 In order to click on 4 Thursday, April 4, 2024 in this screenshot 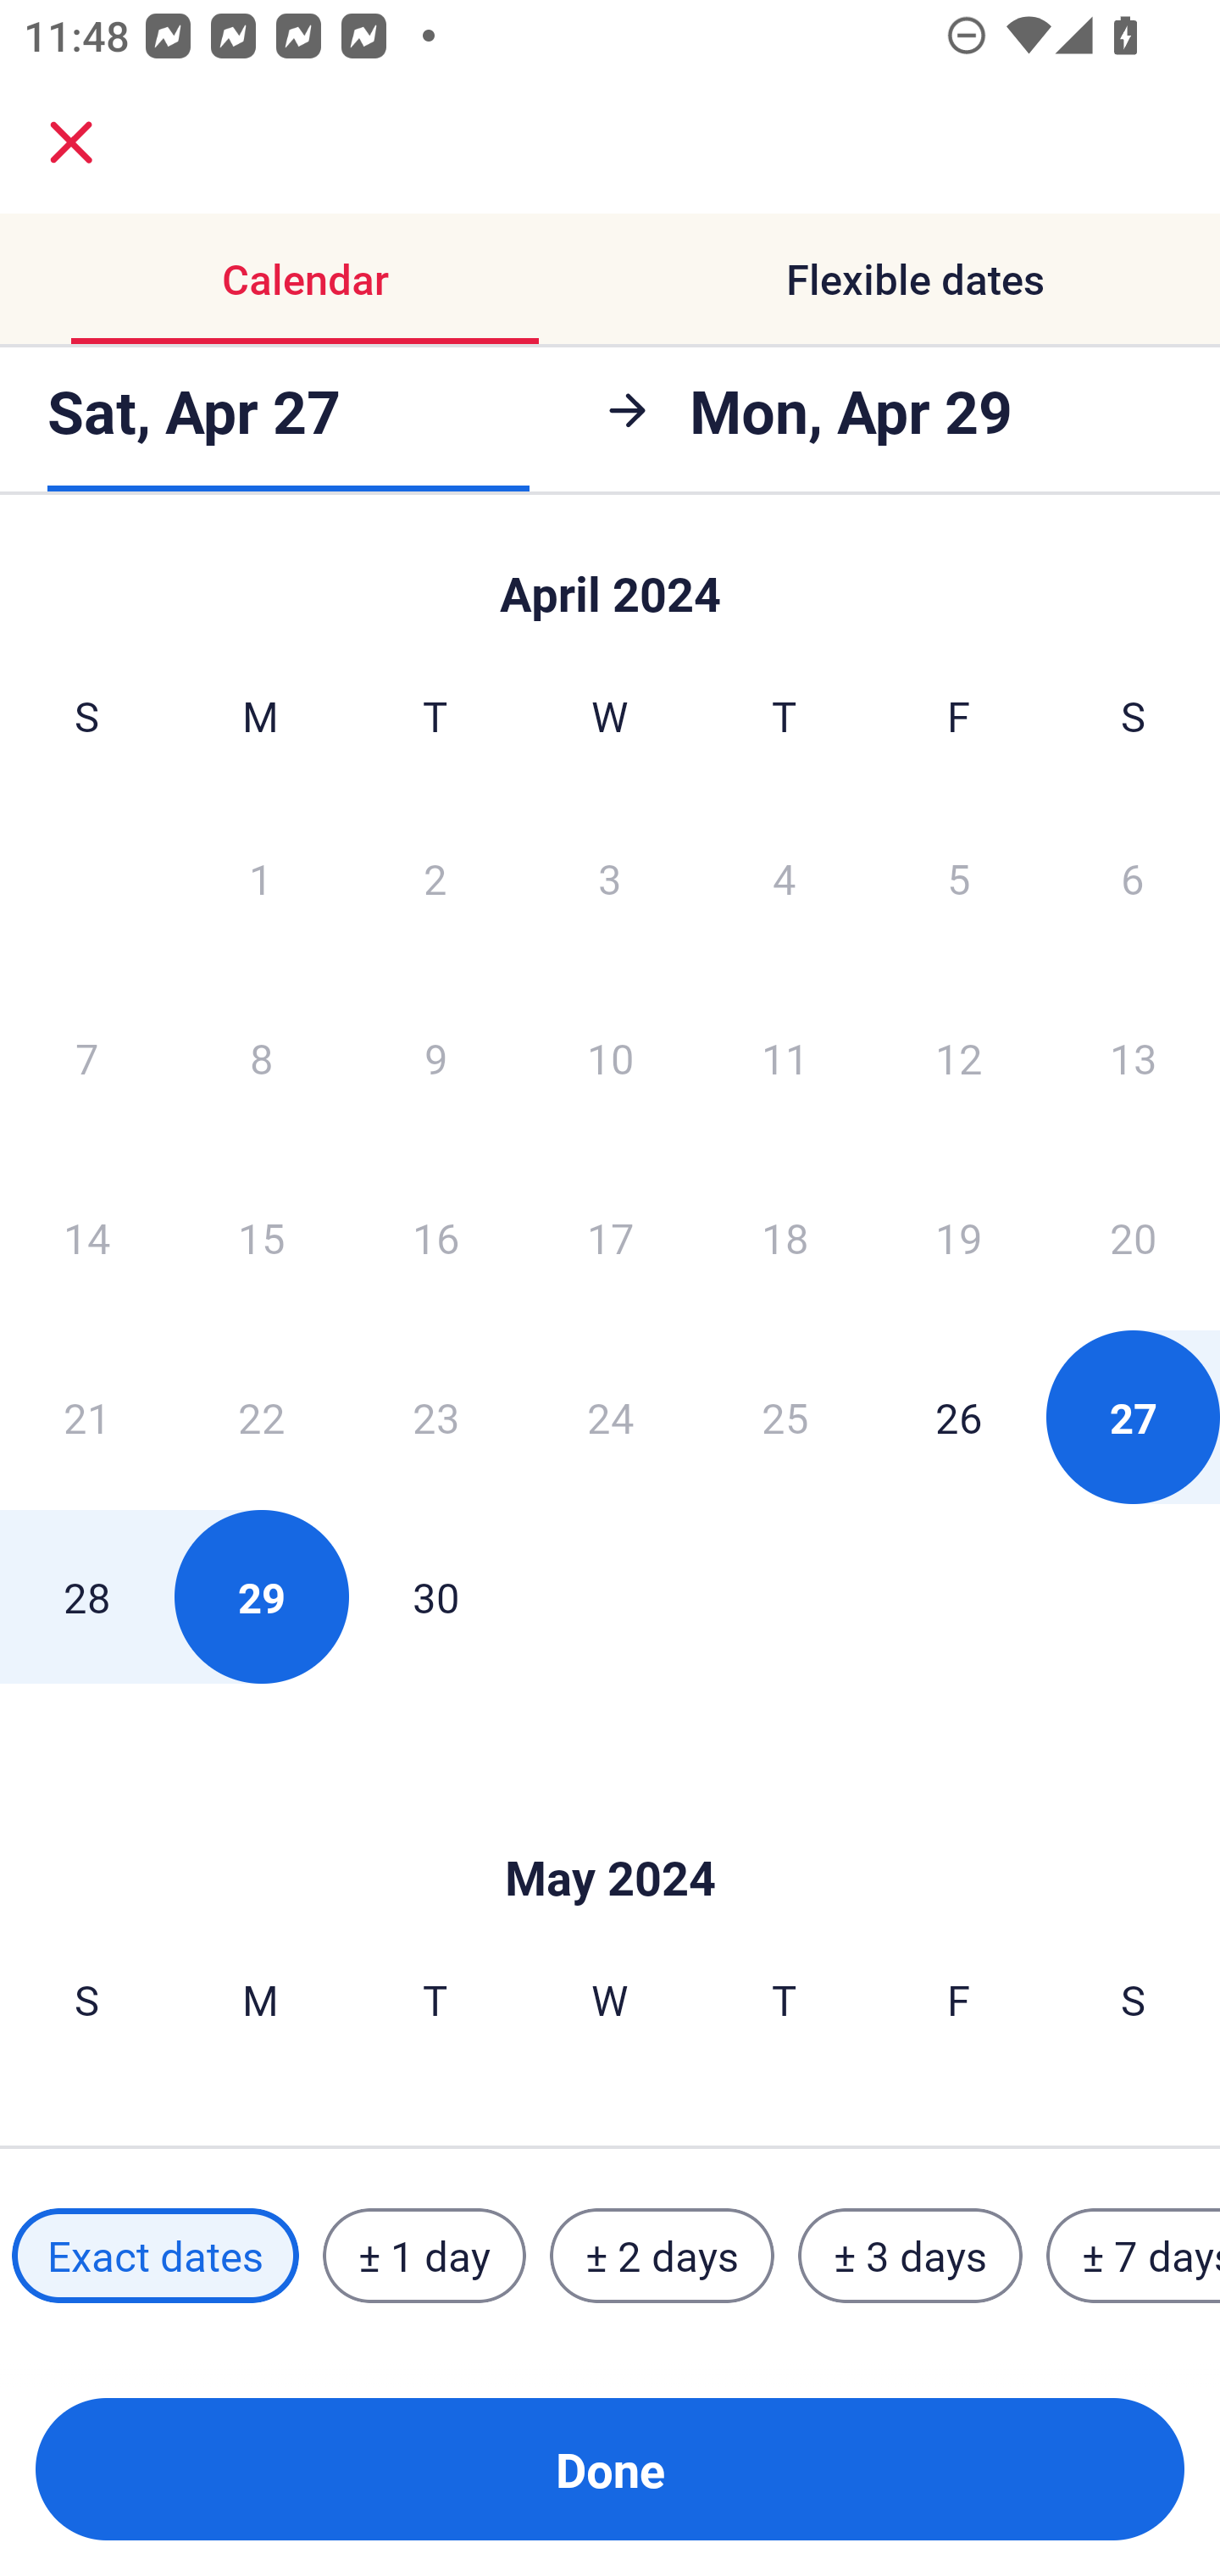, I will do `click(785, 878)`.